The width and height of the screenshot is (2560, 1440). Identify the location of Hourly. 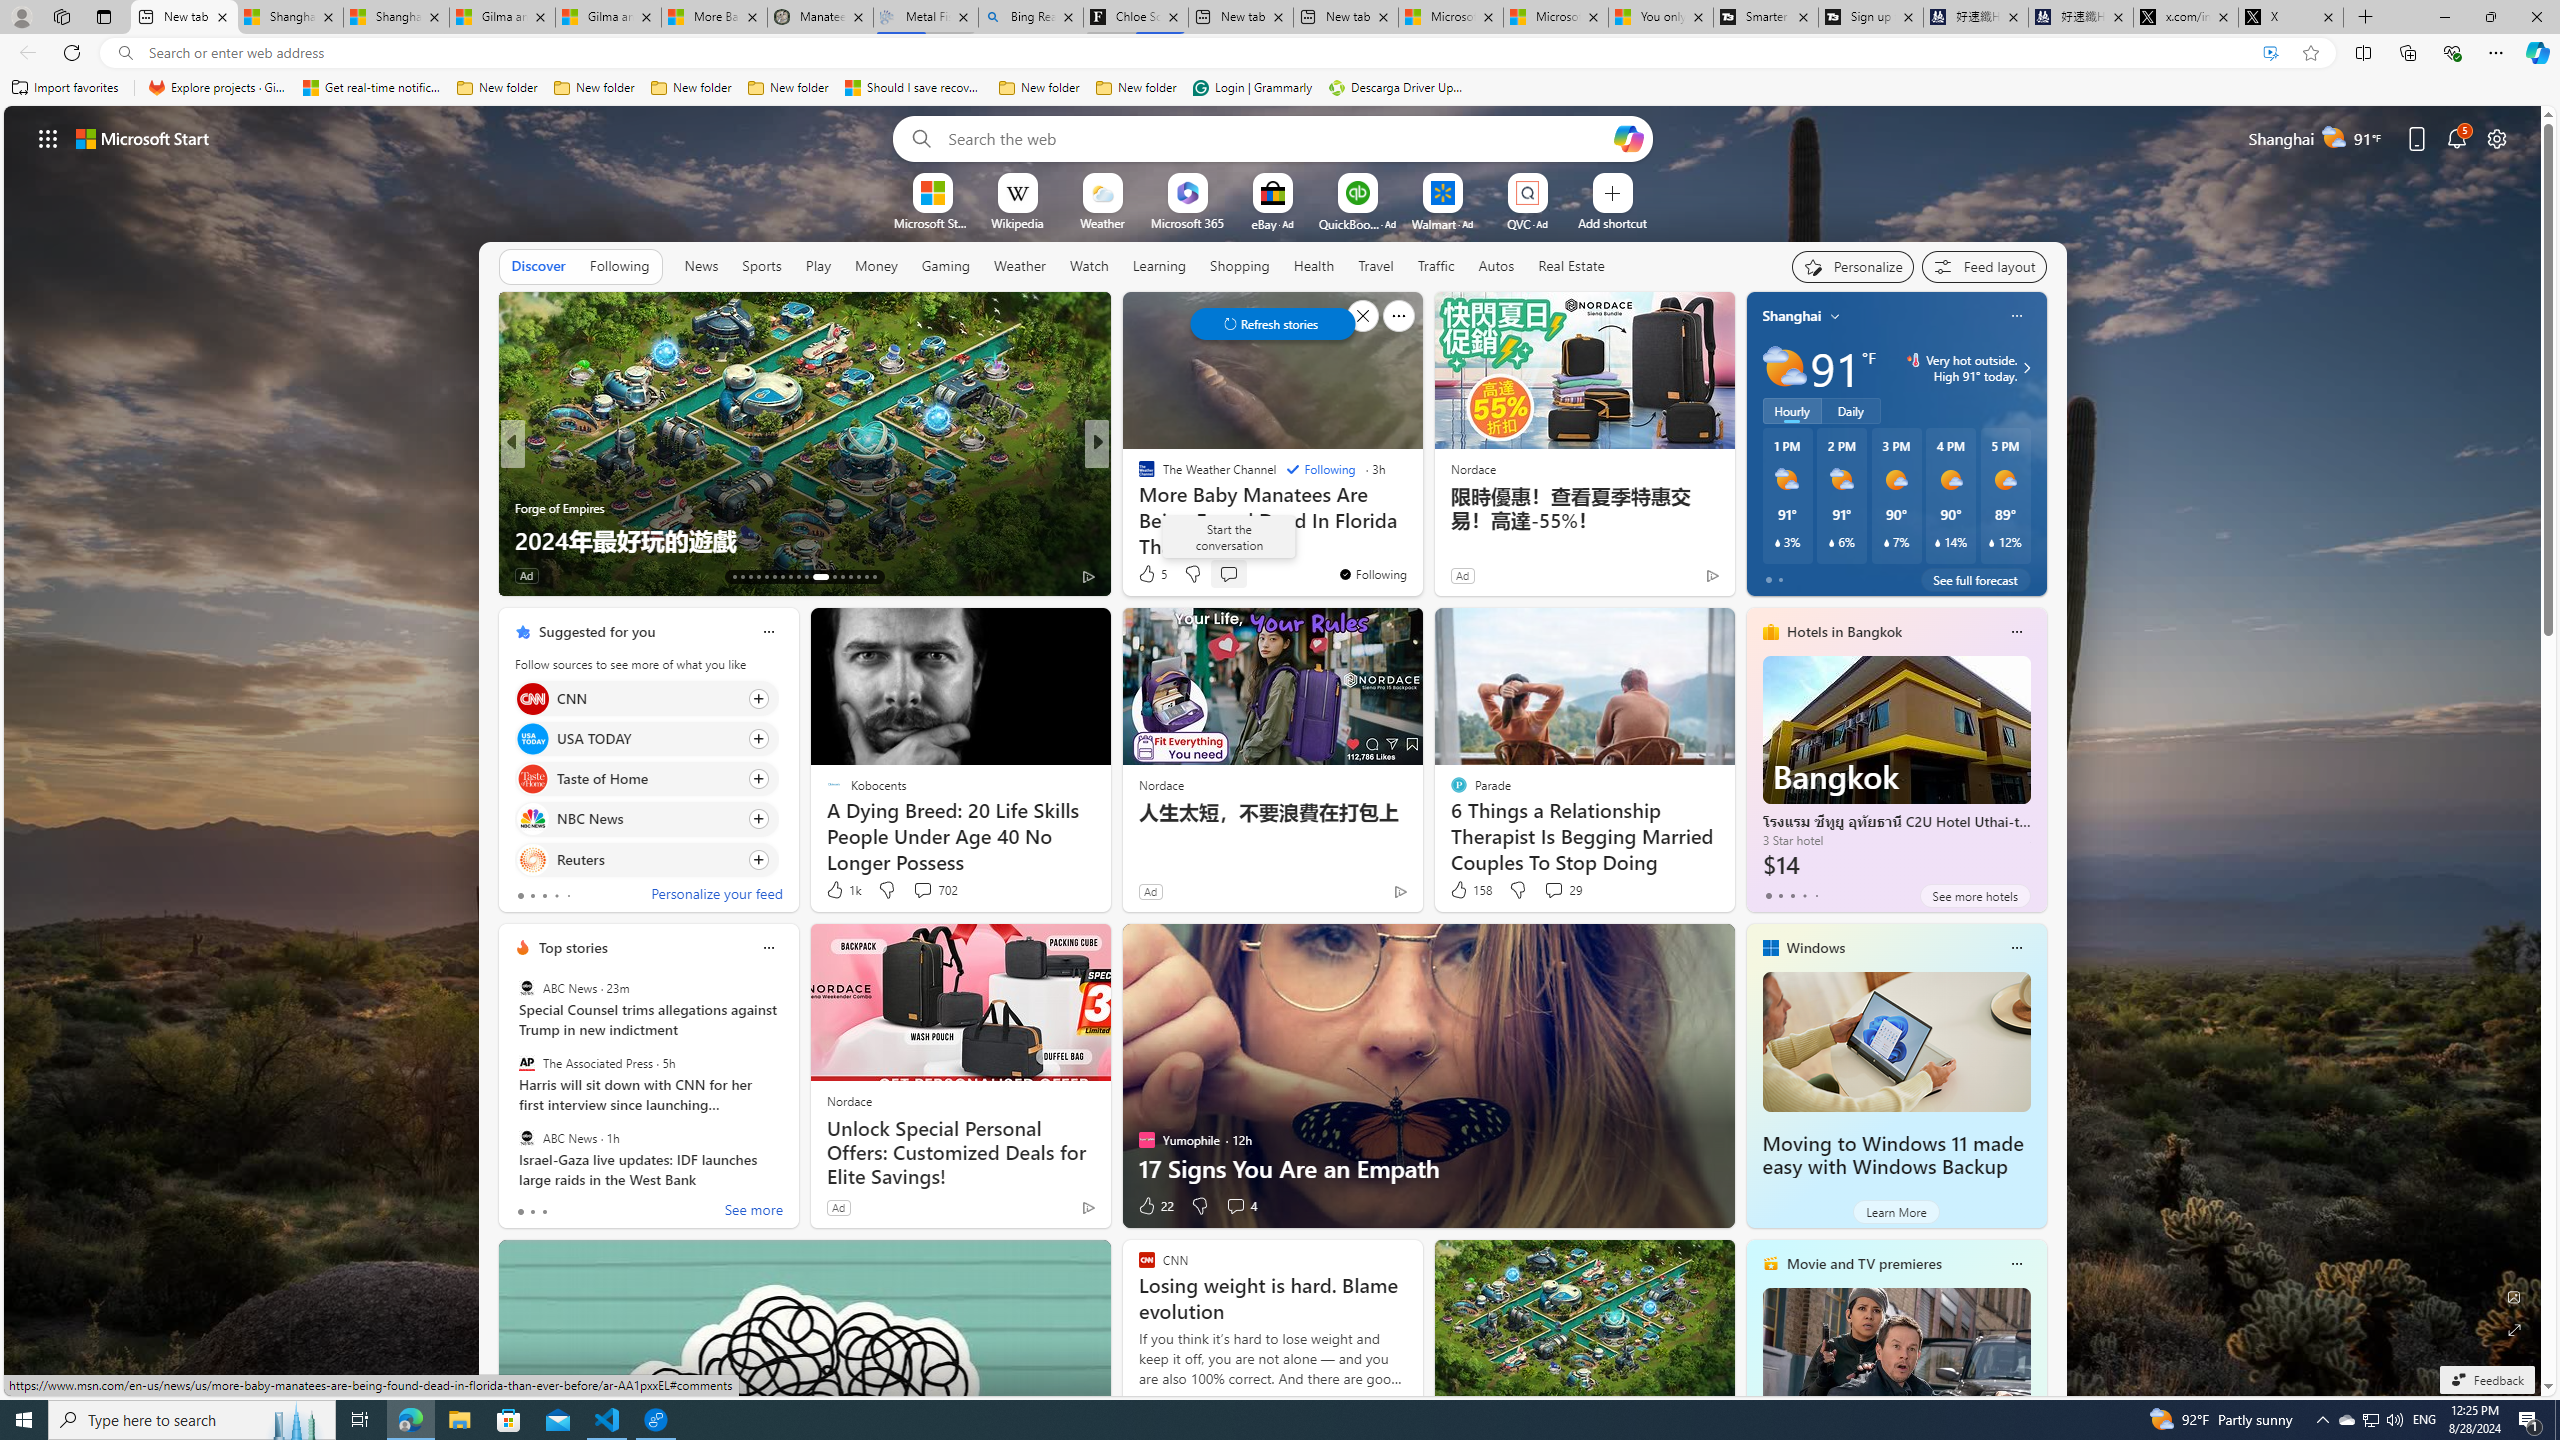
(1792, 410).